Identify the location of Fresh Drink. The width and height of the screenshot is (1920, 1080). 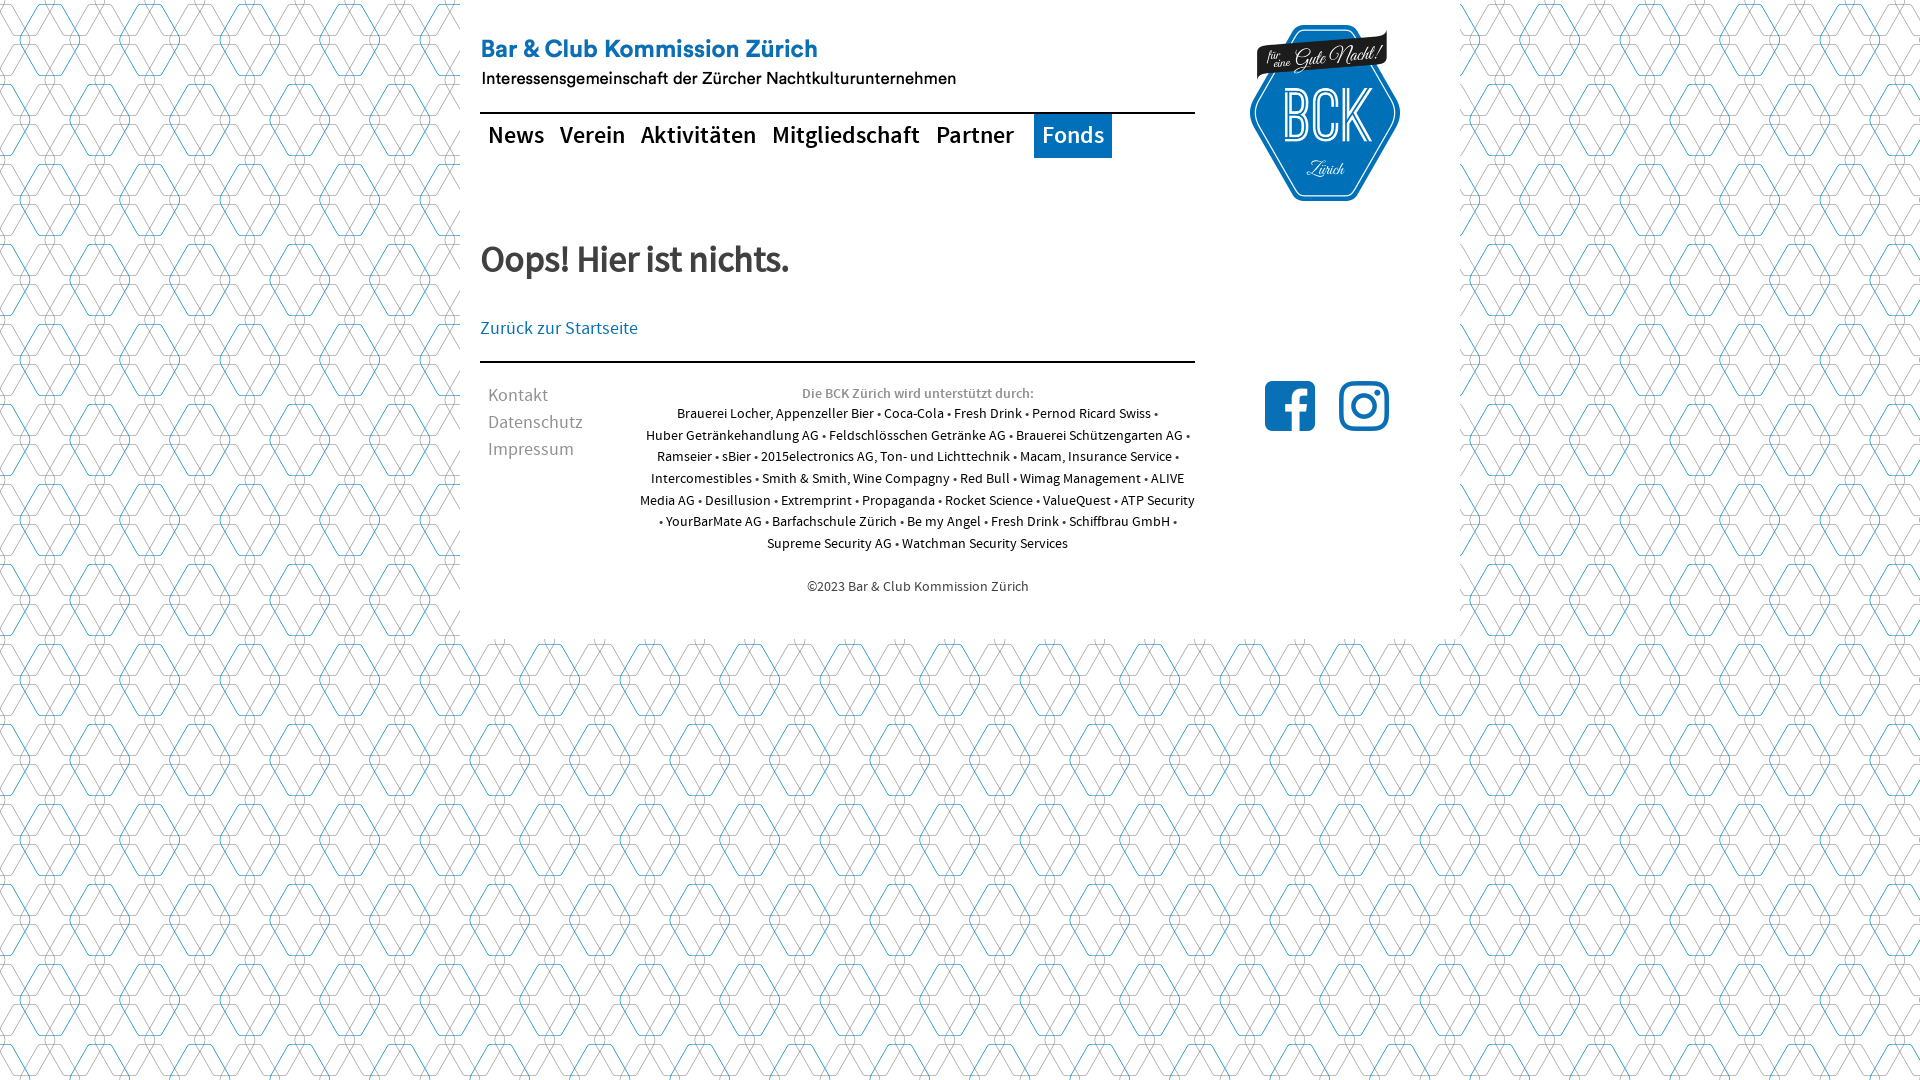
(1024, 522).